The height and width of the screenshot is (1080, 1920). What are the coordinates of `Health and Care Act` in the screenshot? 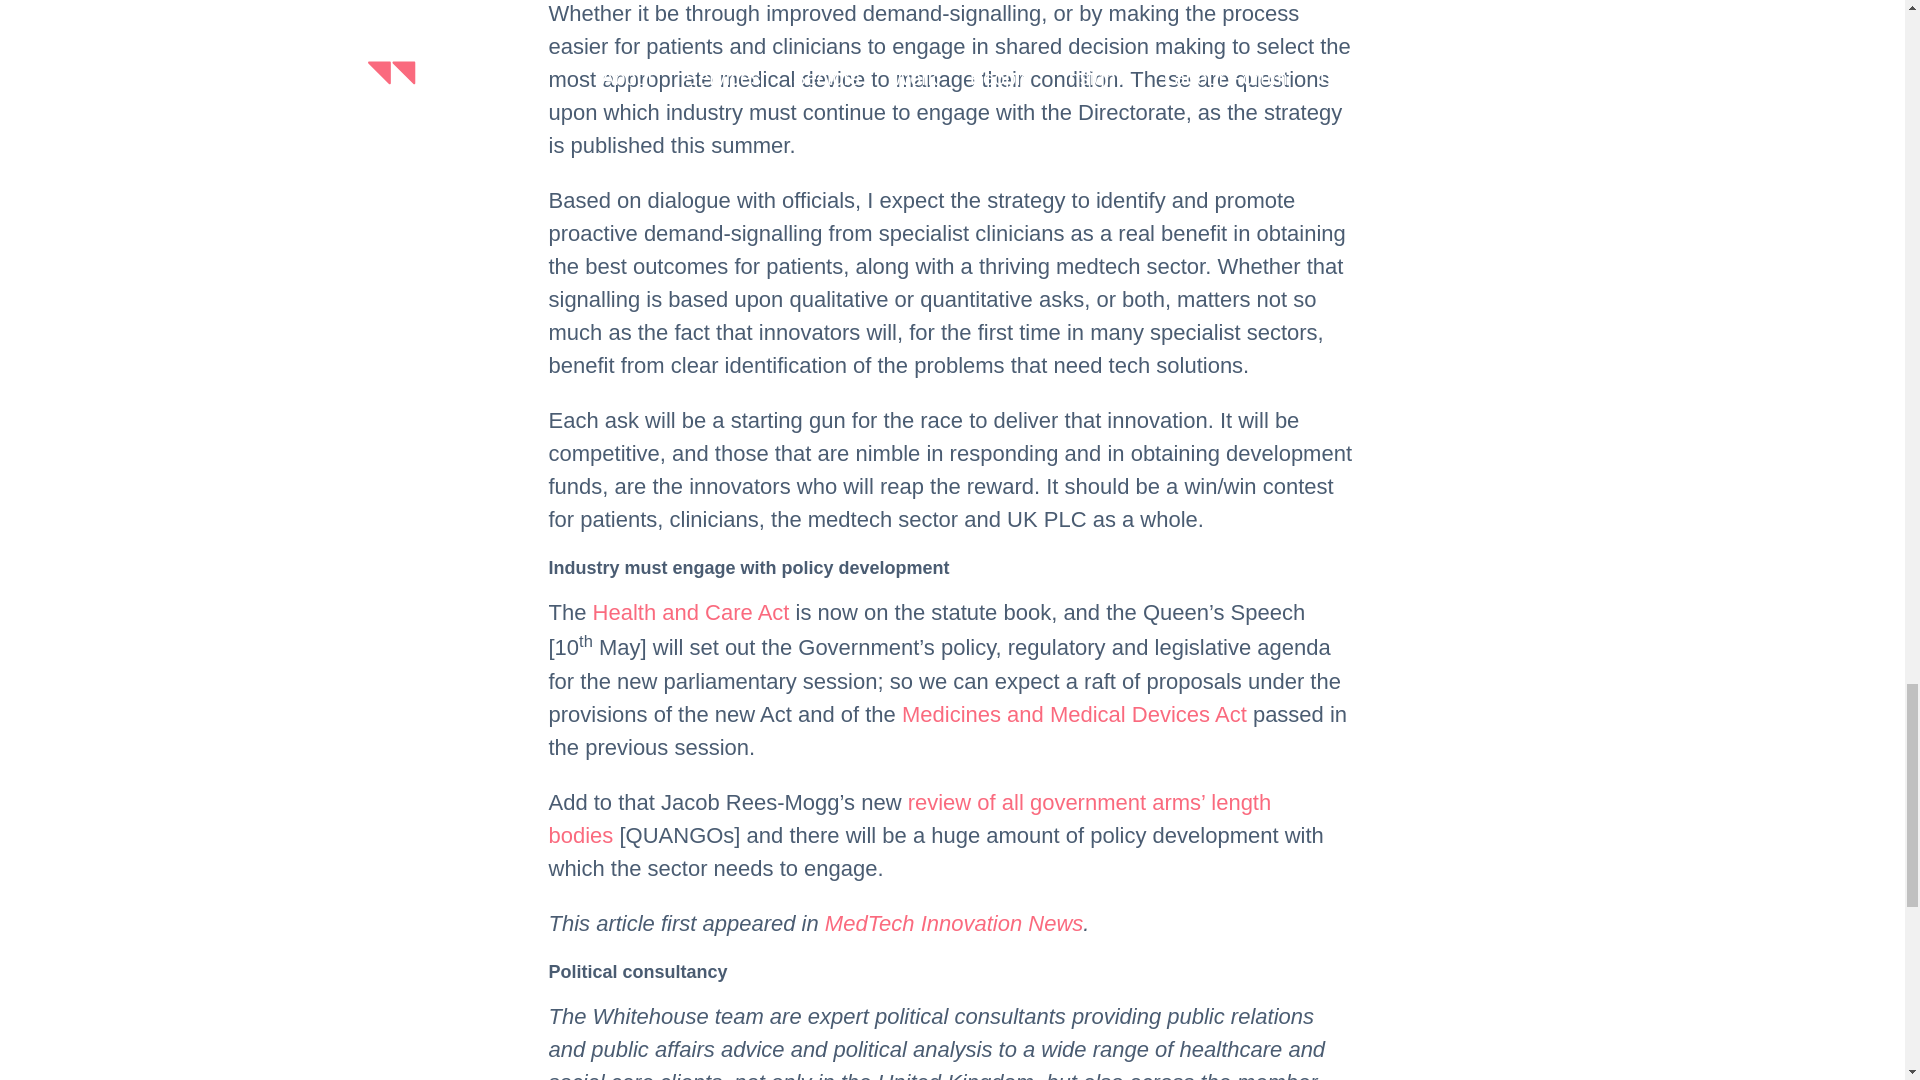 It's located at (691, 612).